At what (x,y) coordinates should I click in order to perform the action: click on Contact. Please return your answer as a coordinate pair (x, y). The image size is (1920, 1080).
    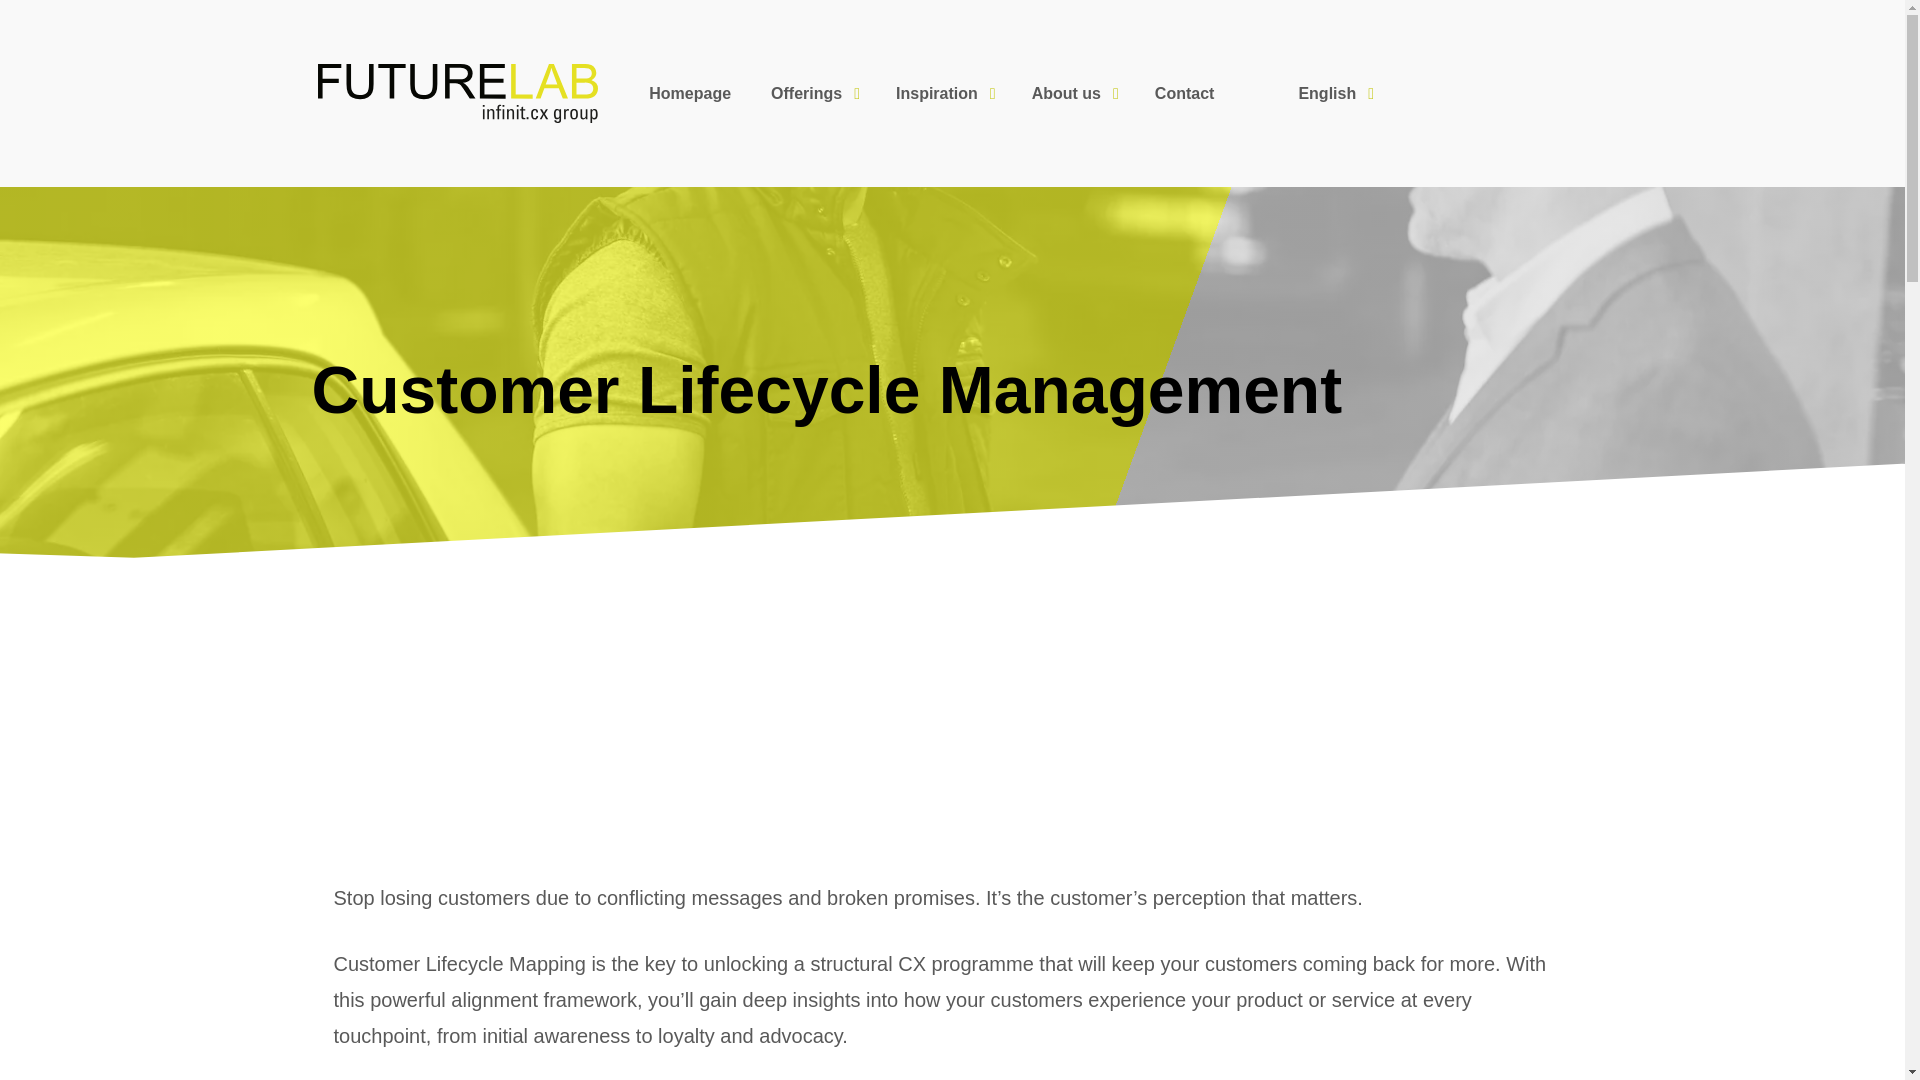
    Looking at the image, I should click on (1184, 93).